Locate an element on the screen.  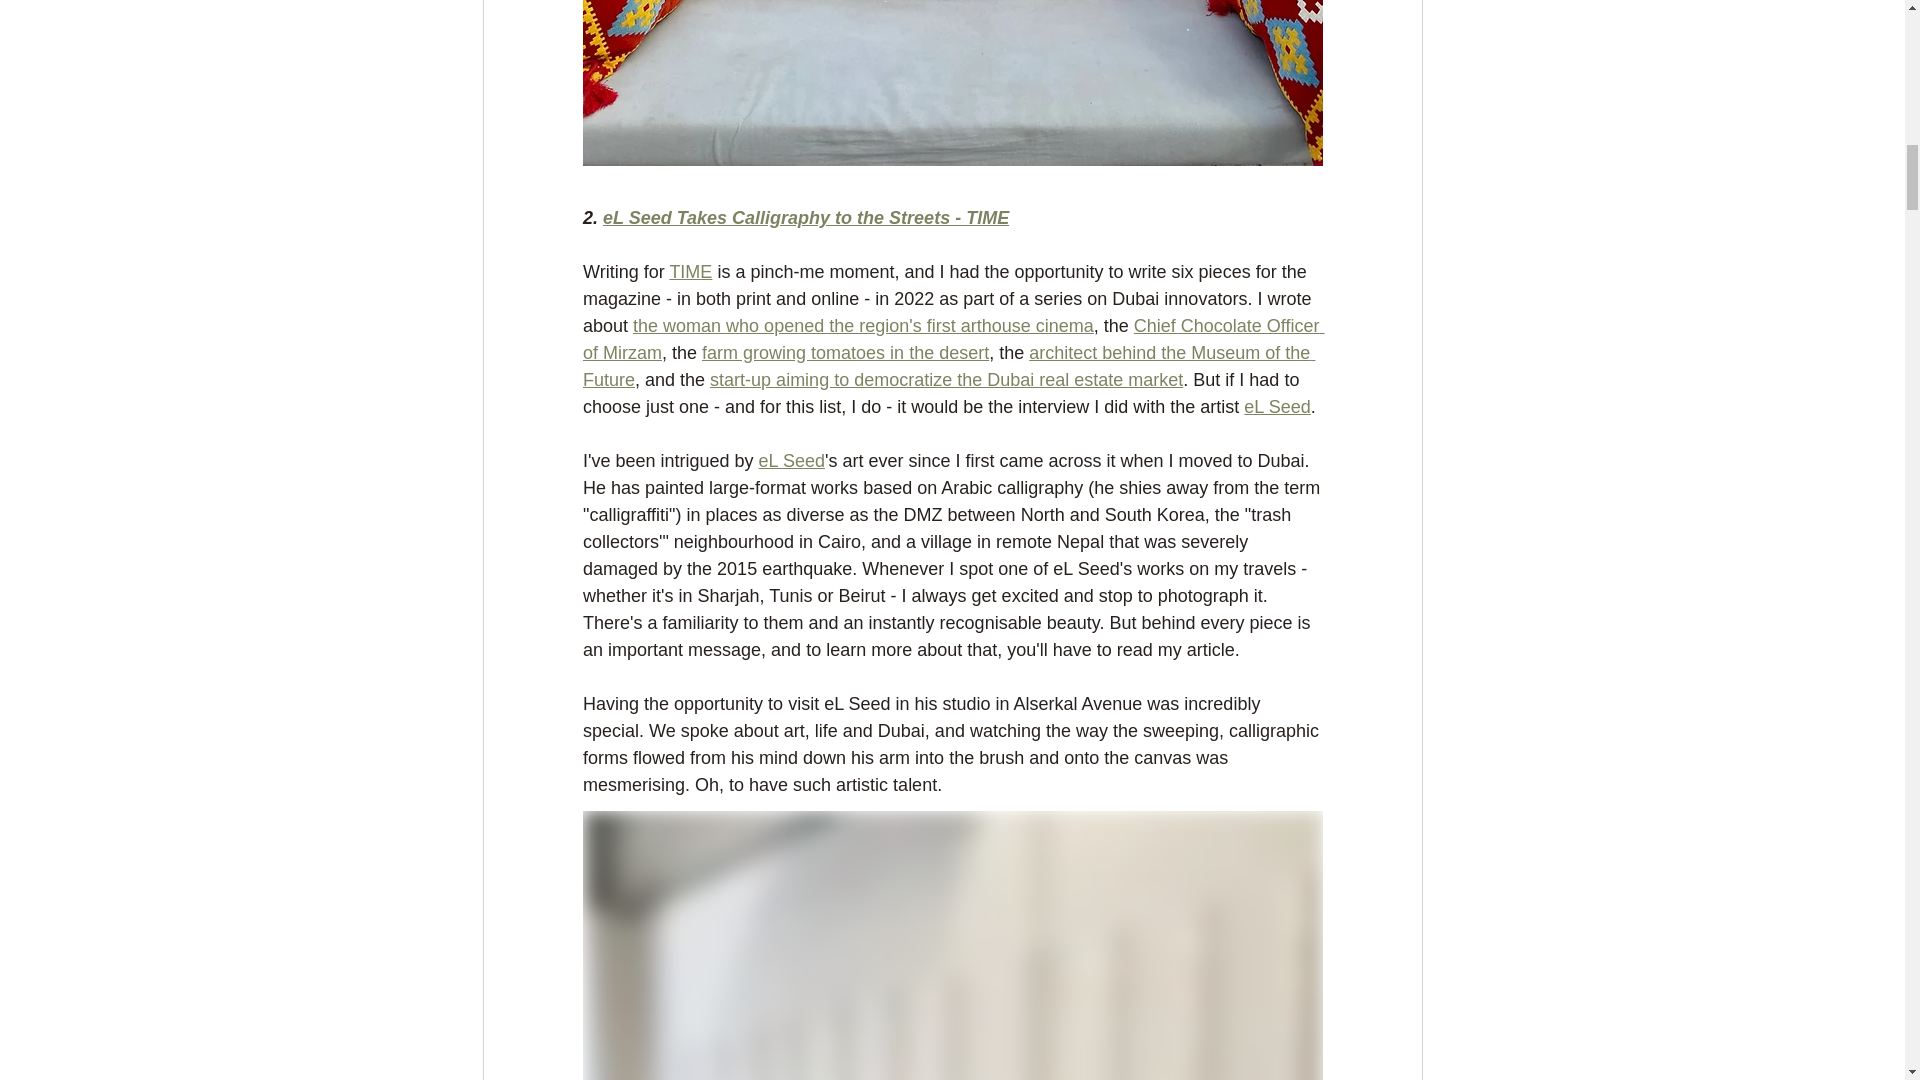
start-up aiming to democratize the Dubai real estate market is located at coordinates (946, 380).